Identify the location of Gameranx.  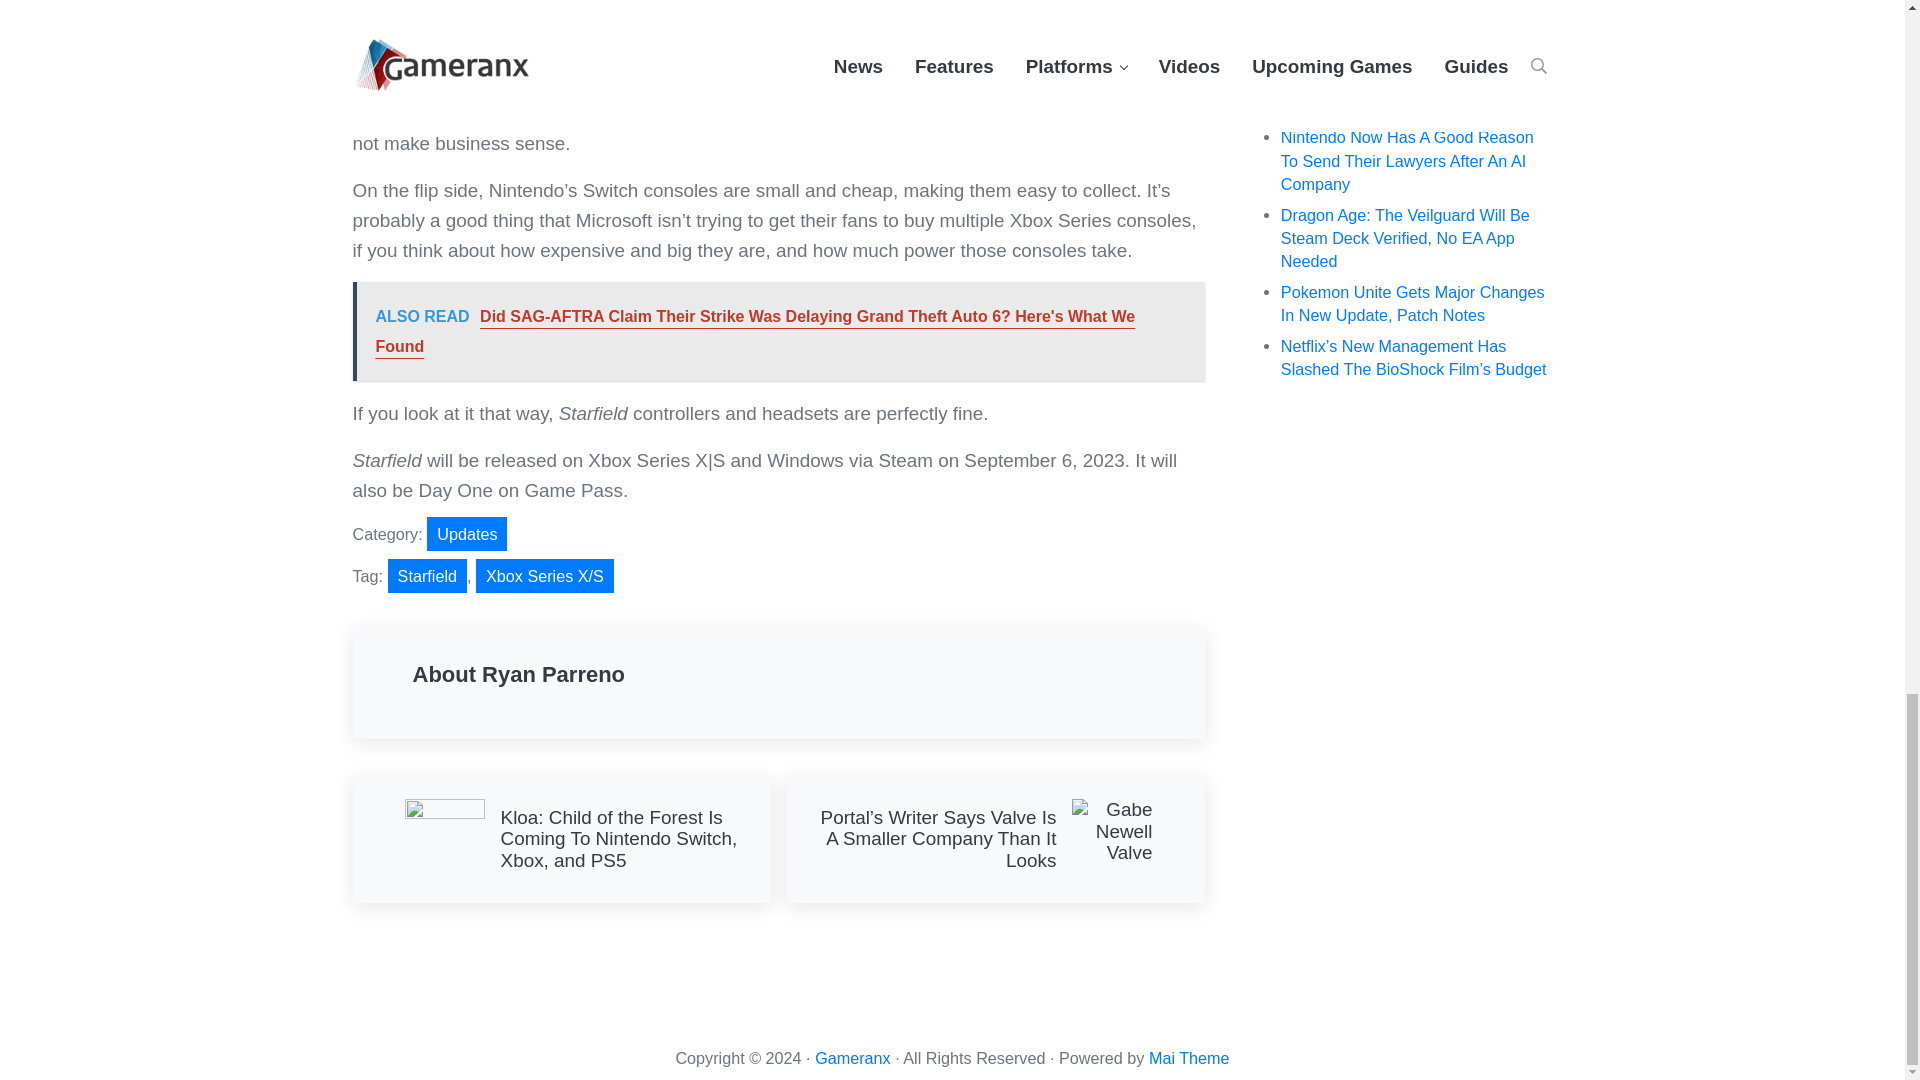
(852, 1058).